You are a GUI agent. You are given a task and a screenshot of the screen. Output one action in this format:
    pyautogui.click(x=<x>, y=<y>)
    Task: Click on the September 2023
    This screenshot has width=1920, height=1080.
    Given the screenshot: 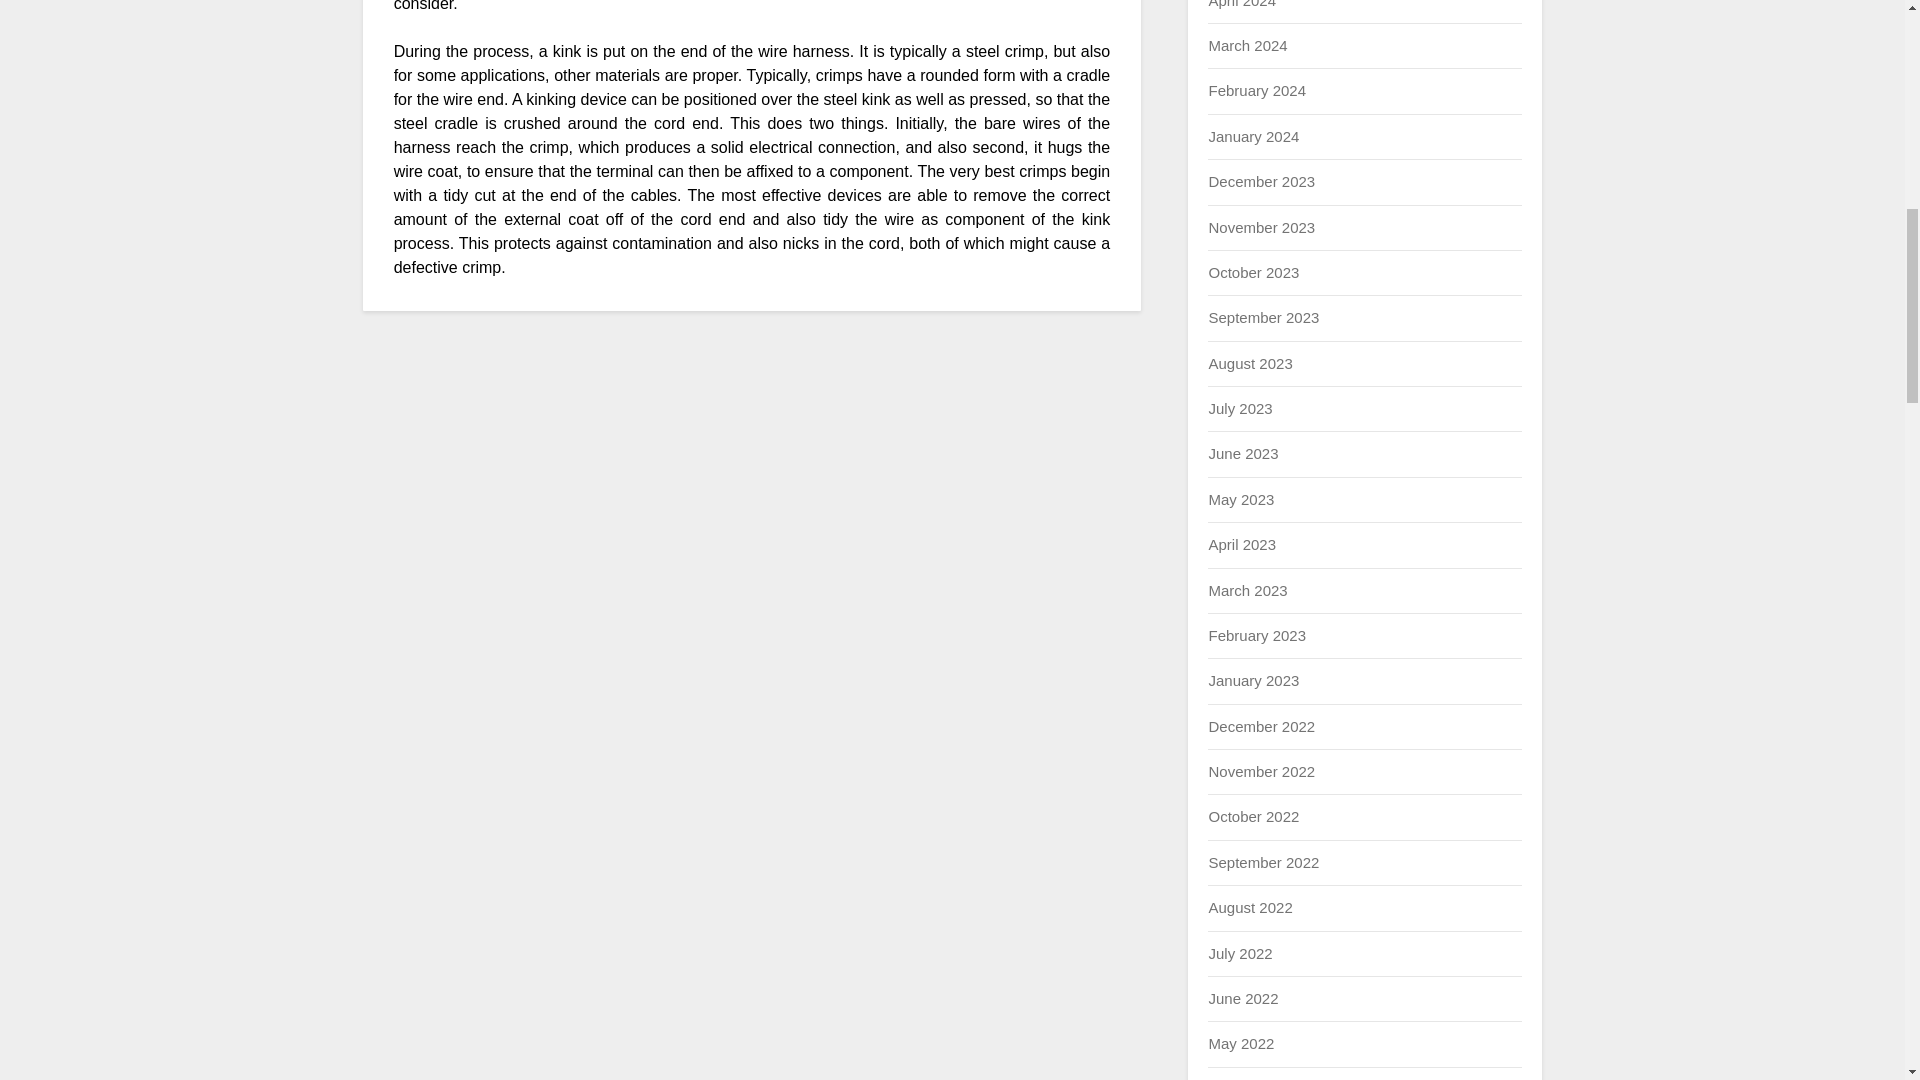 What is the action you would take?
    pyautogui.click(x=1263, y=317)
    